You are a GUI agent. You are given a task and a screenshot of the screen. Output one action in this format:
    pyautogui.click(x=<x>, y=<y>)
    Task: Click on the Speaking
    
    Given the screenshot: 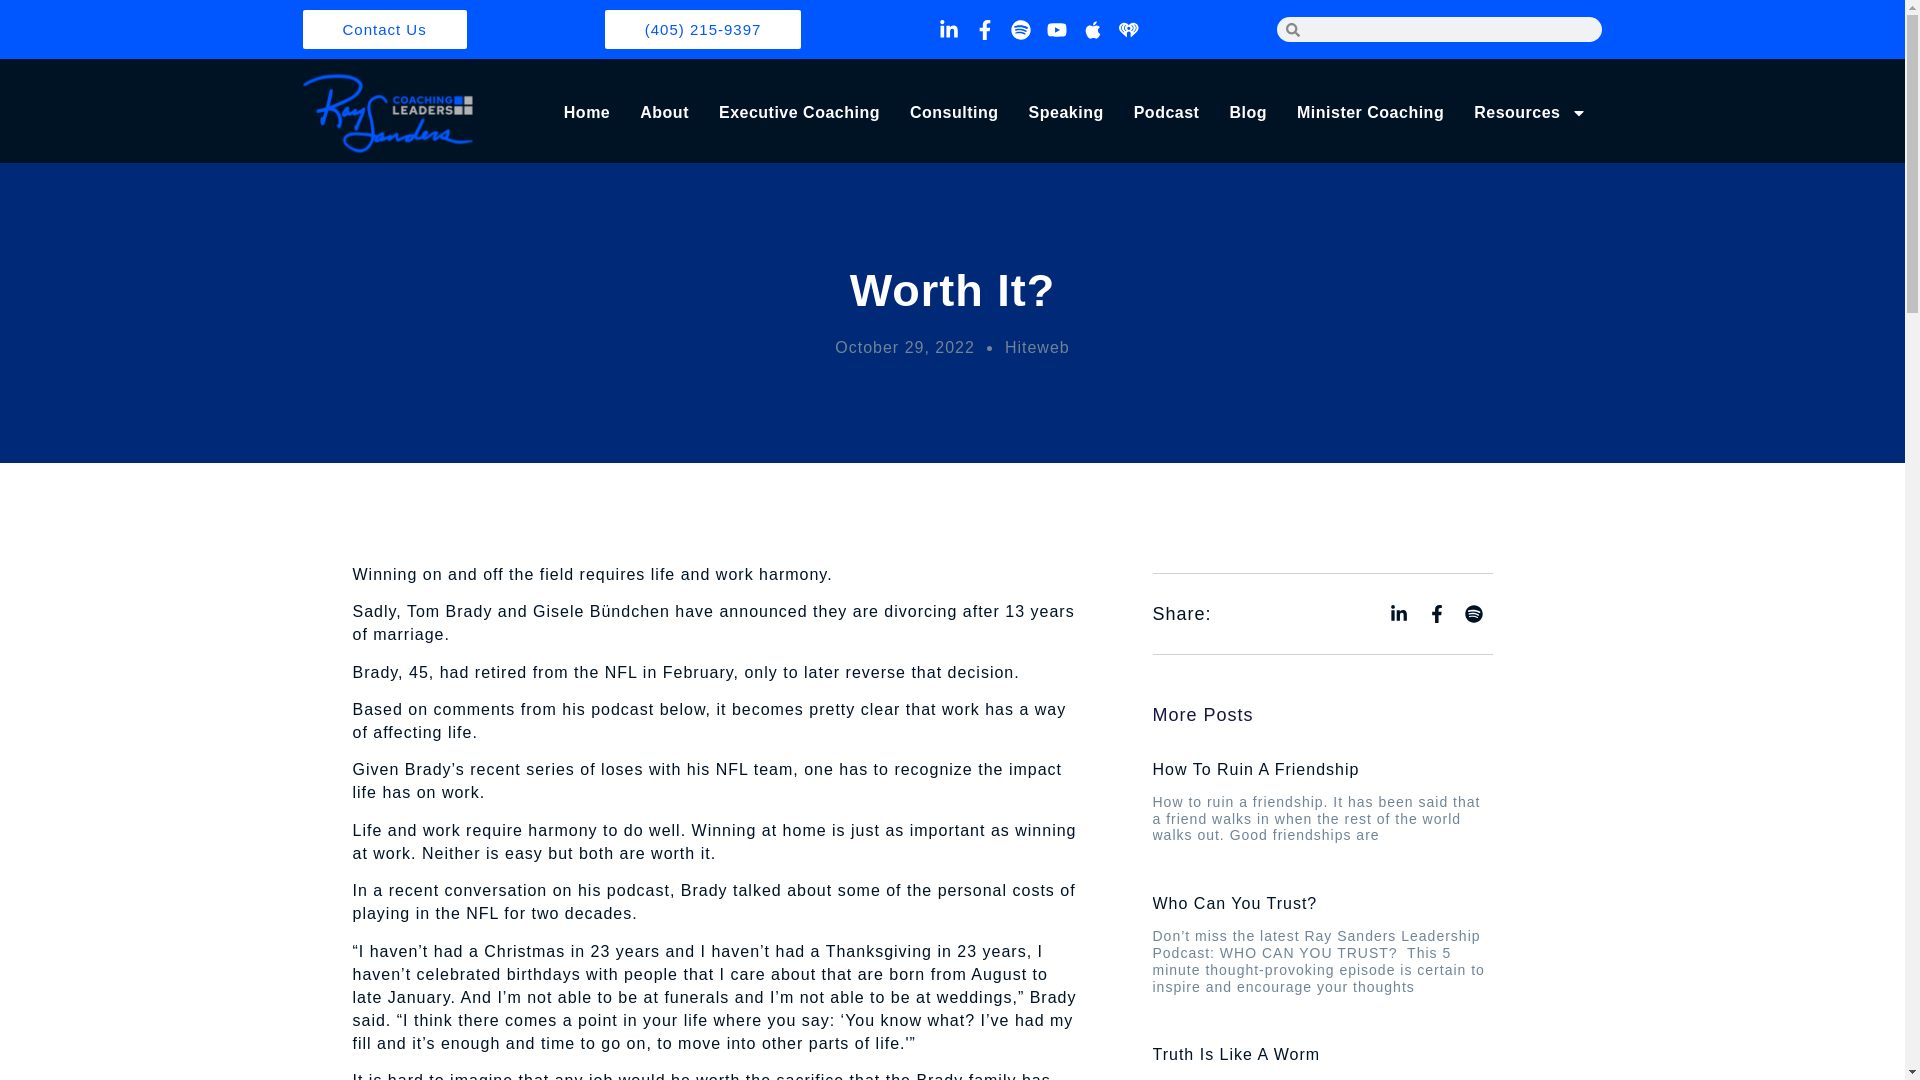 What is the action you would take?
    pyautogui.click(x=1066, y=113)
    